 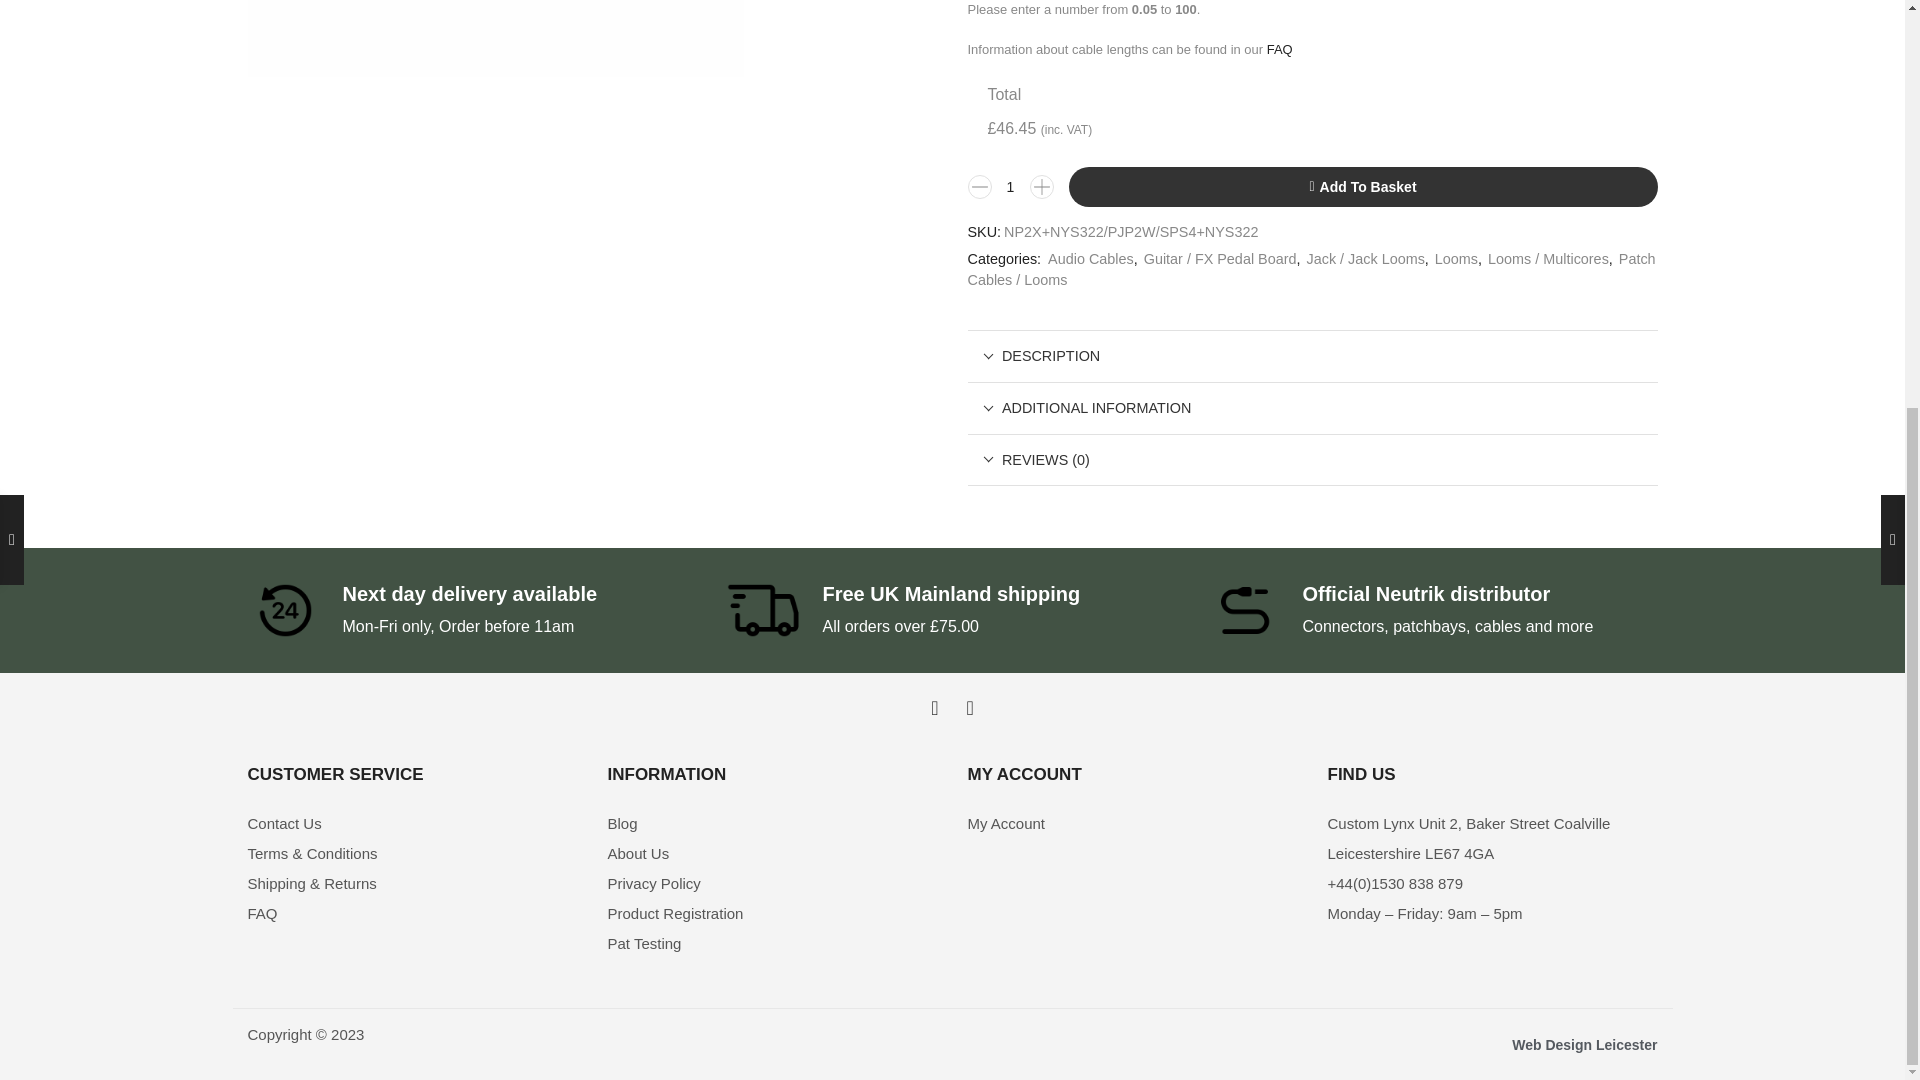 I want to click on Product Registration , so click(x=773, y=913).